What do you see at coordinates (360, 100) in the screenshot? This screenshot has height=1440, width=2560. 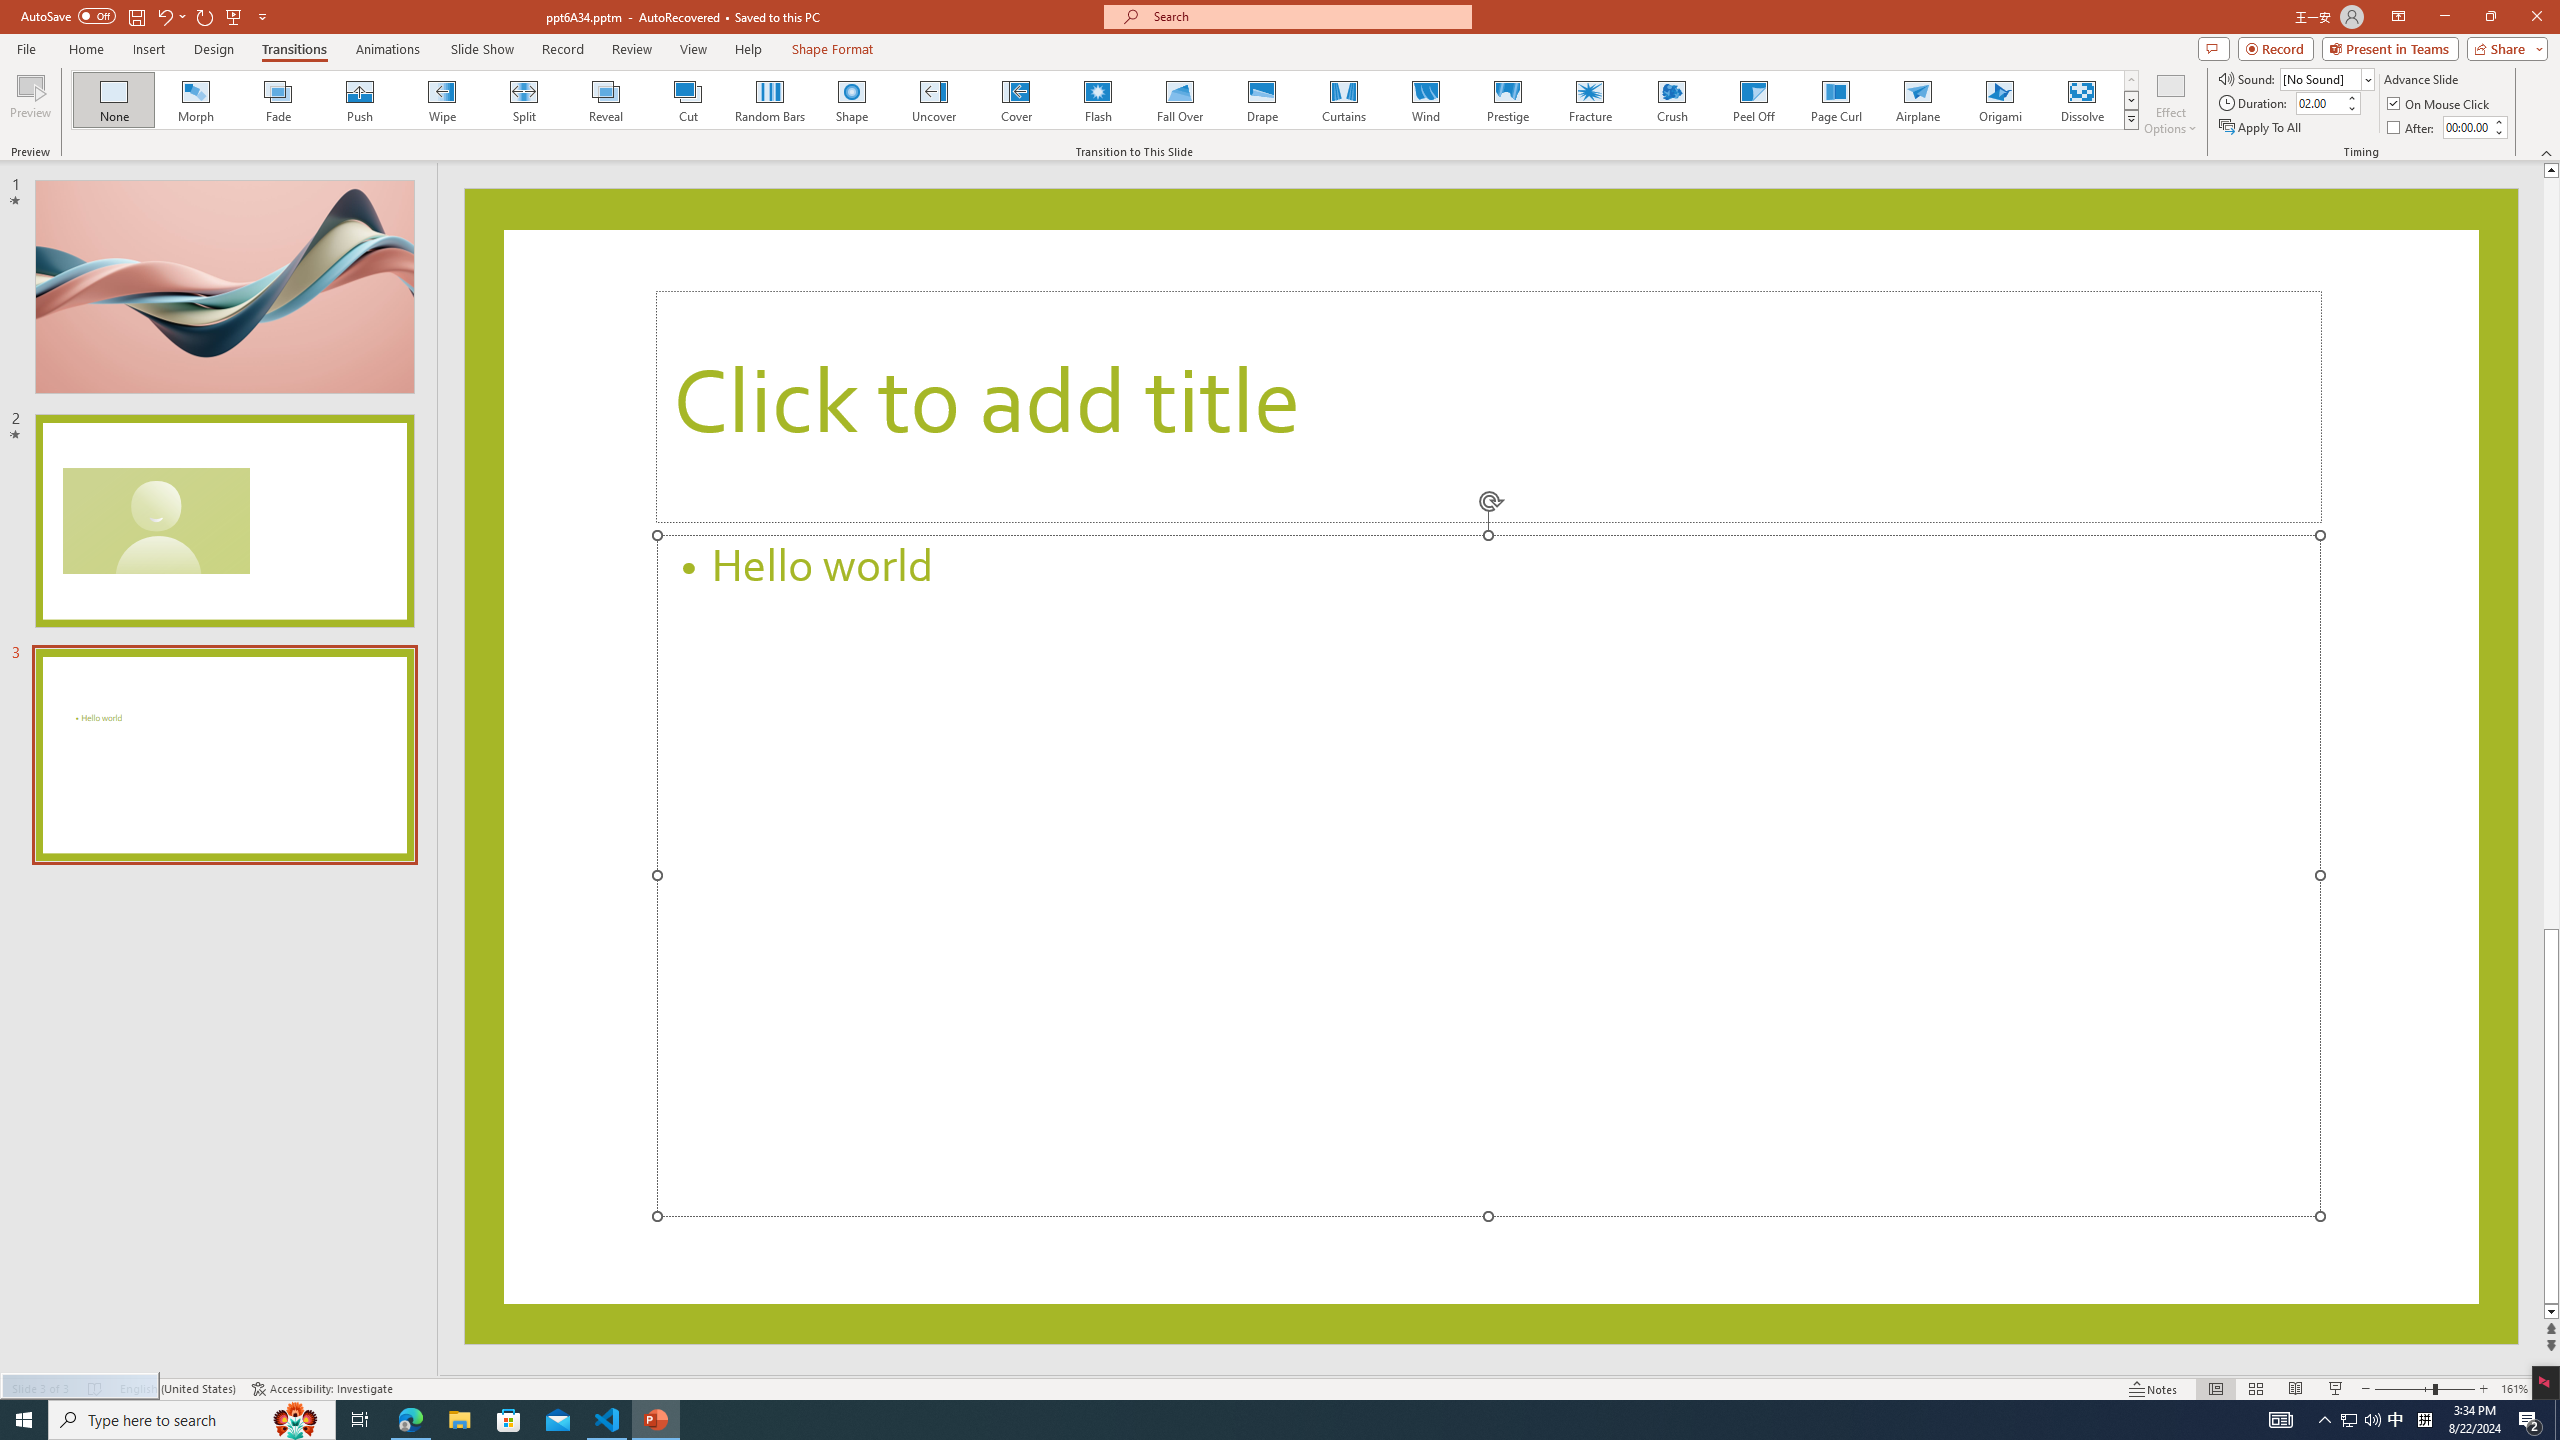 I see `Push` at bounding box center [360, 100].